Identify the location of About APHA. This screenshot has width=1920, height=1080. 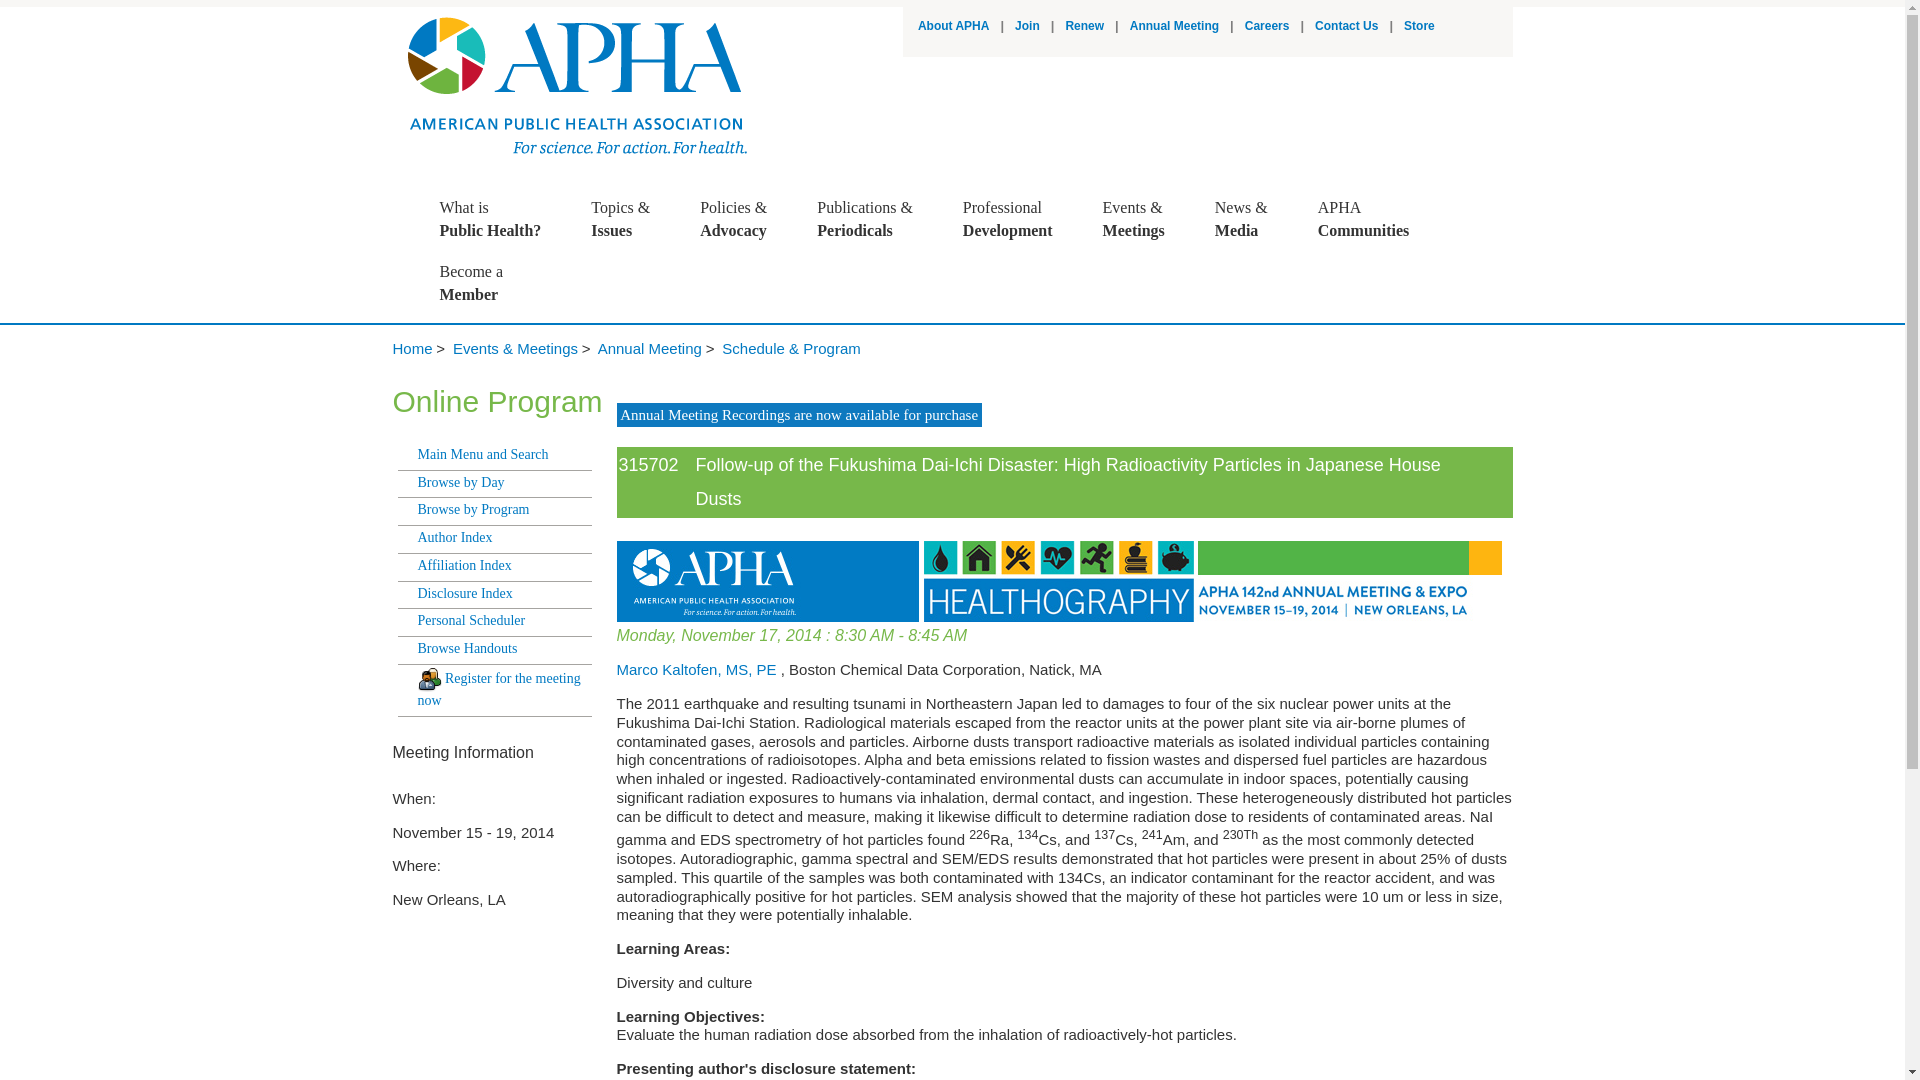
(1346, 26).